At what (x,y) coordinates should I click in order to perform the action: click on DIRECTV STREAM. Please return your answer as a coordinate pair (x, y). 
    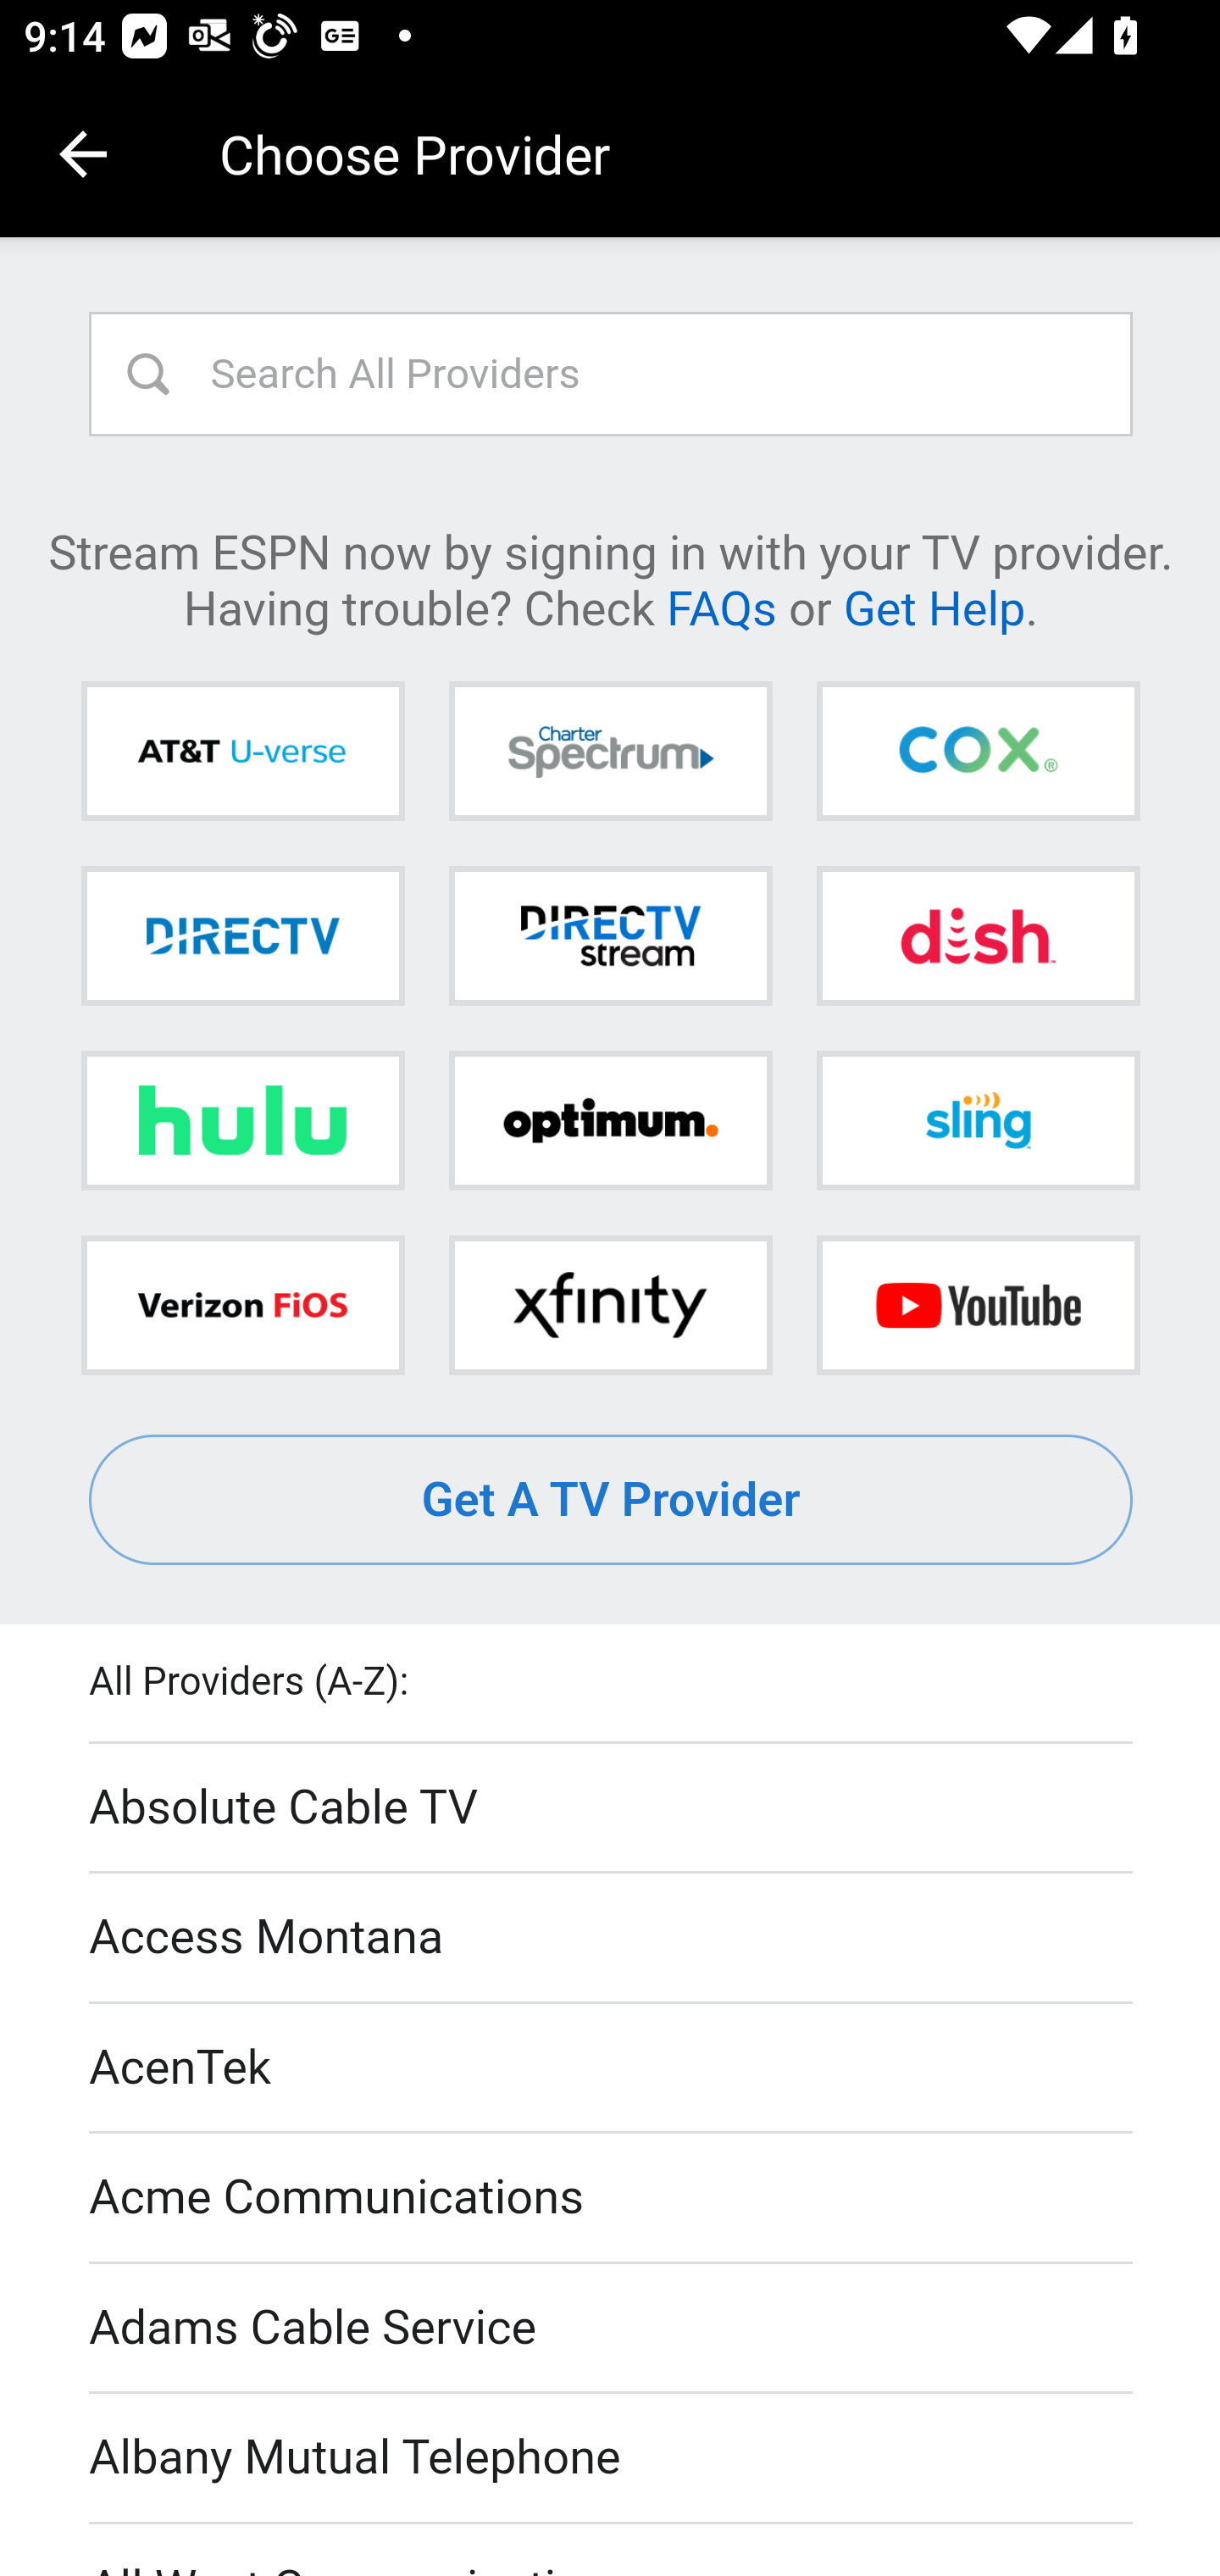
    Looking at the image, I should click on (610, 935).